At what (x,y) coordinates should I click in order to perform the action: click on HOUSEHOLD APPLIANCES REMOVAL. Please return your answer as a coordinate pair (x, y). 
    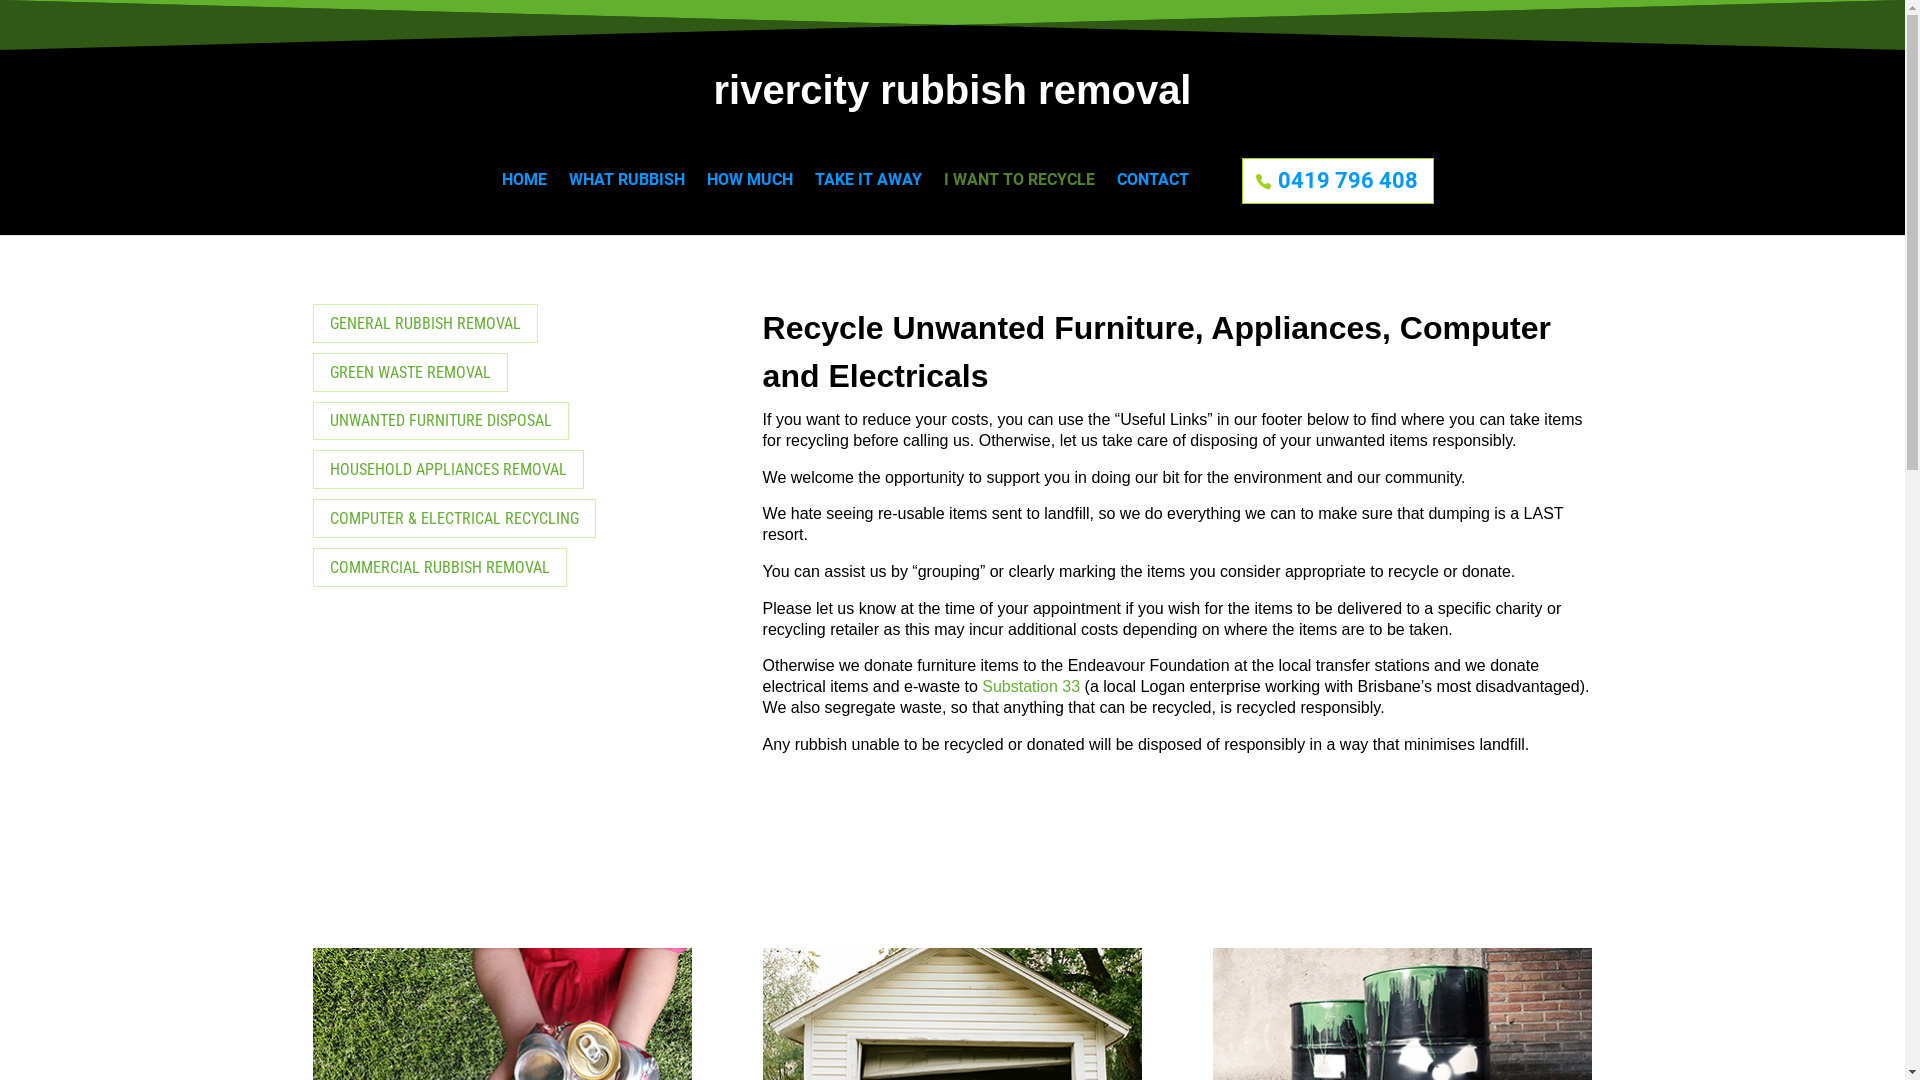
    Looking at the image, I should click on (448, 470).